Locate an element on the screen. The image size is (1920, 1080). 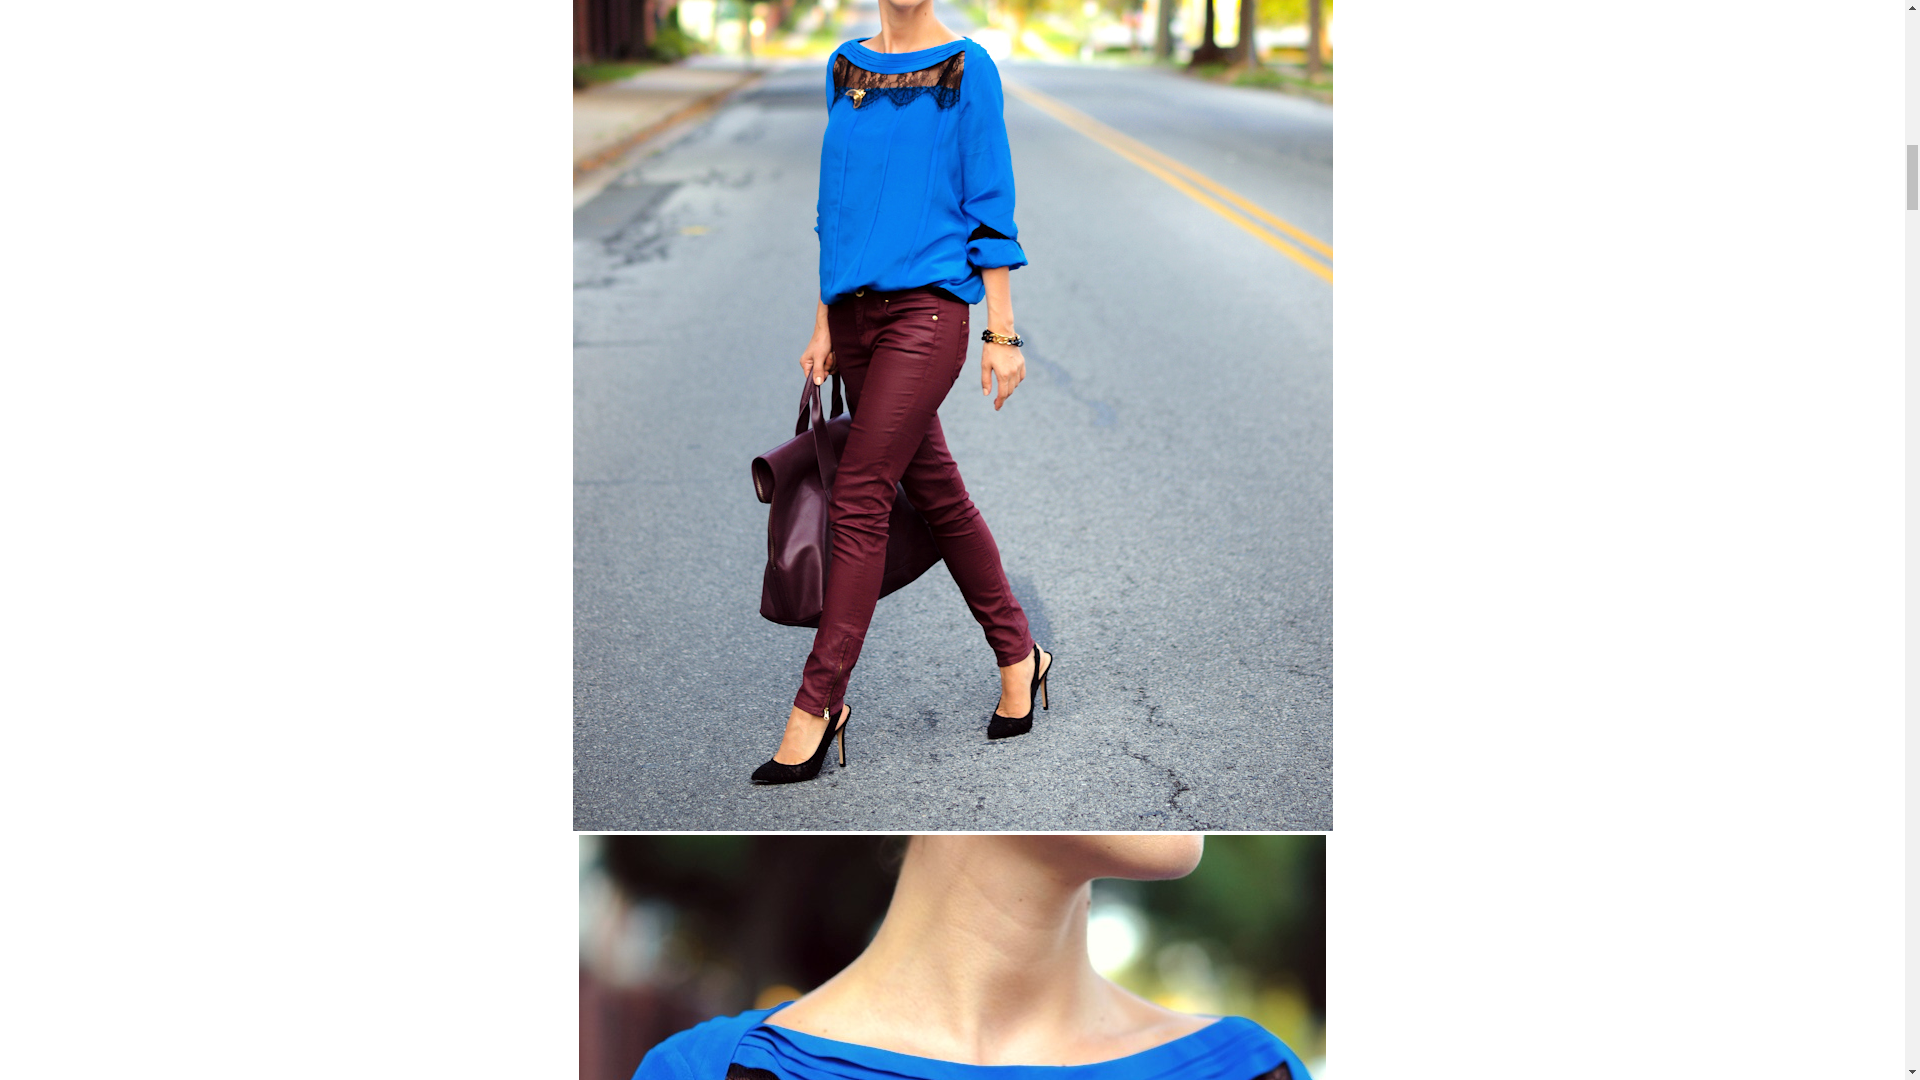
Glimpses of Fall Colors is located at coordinates (952, 957).